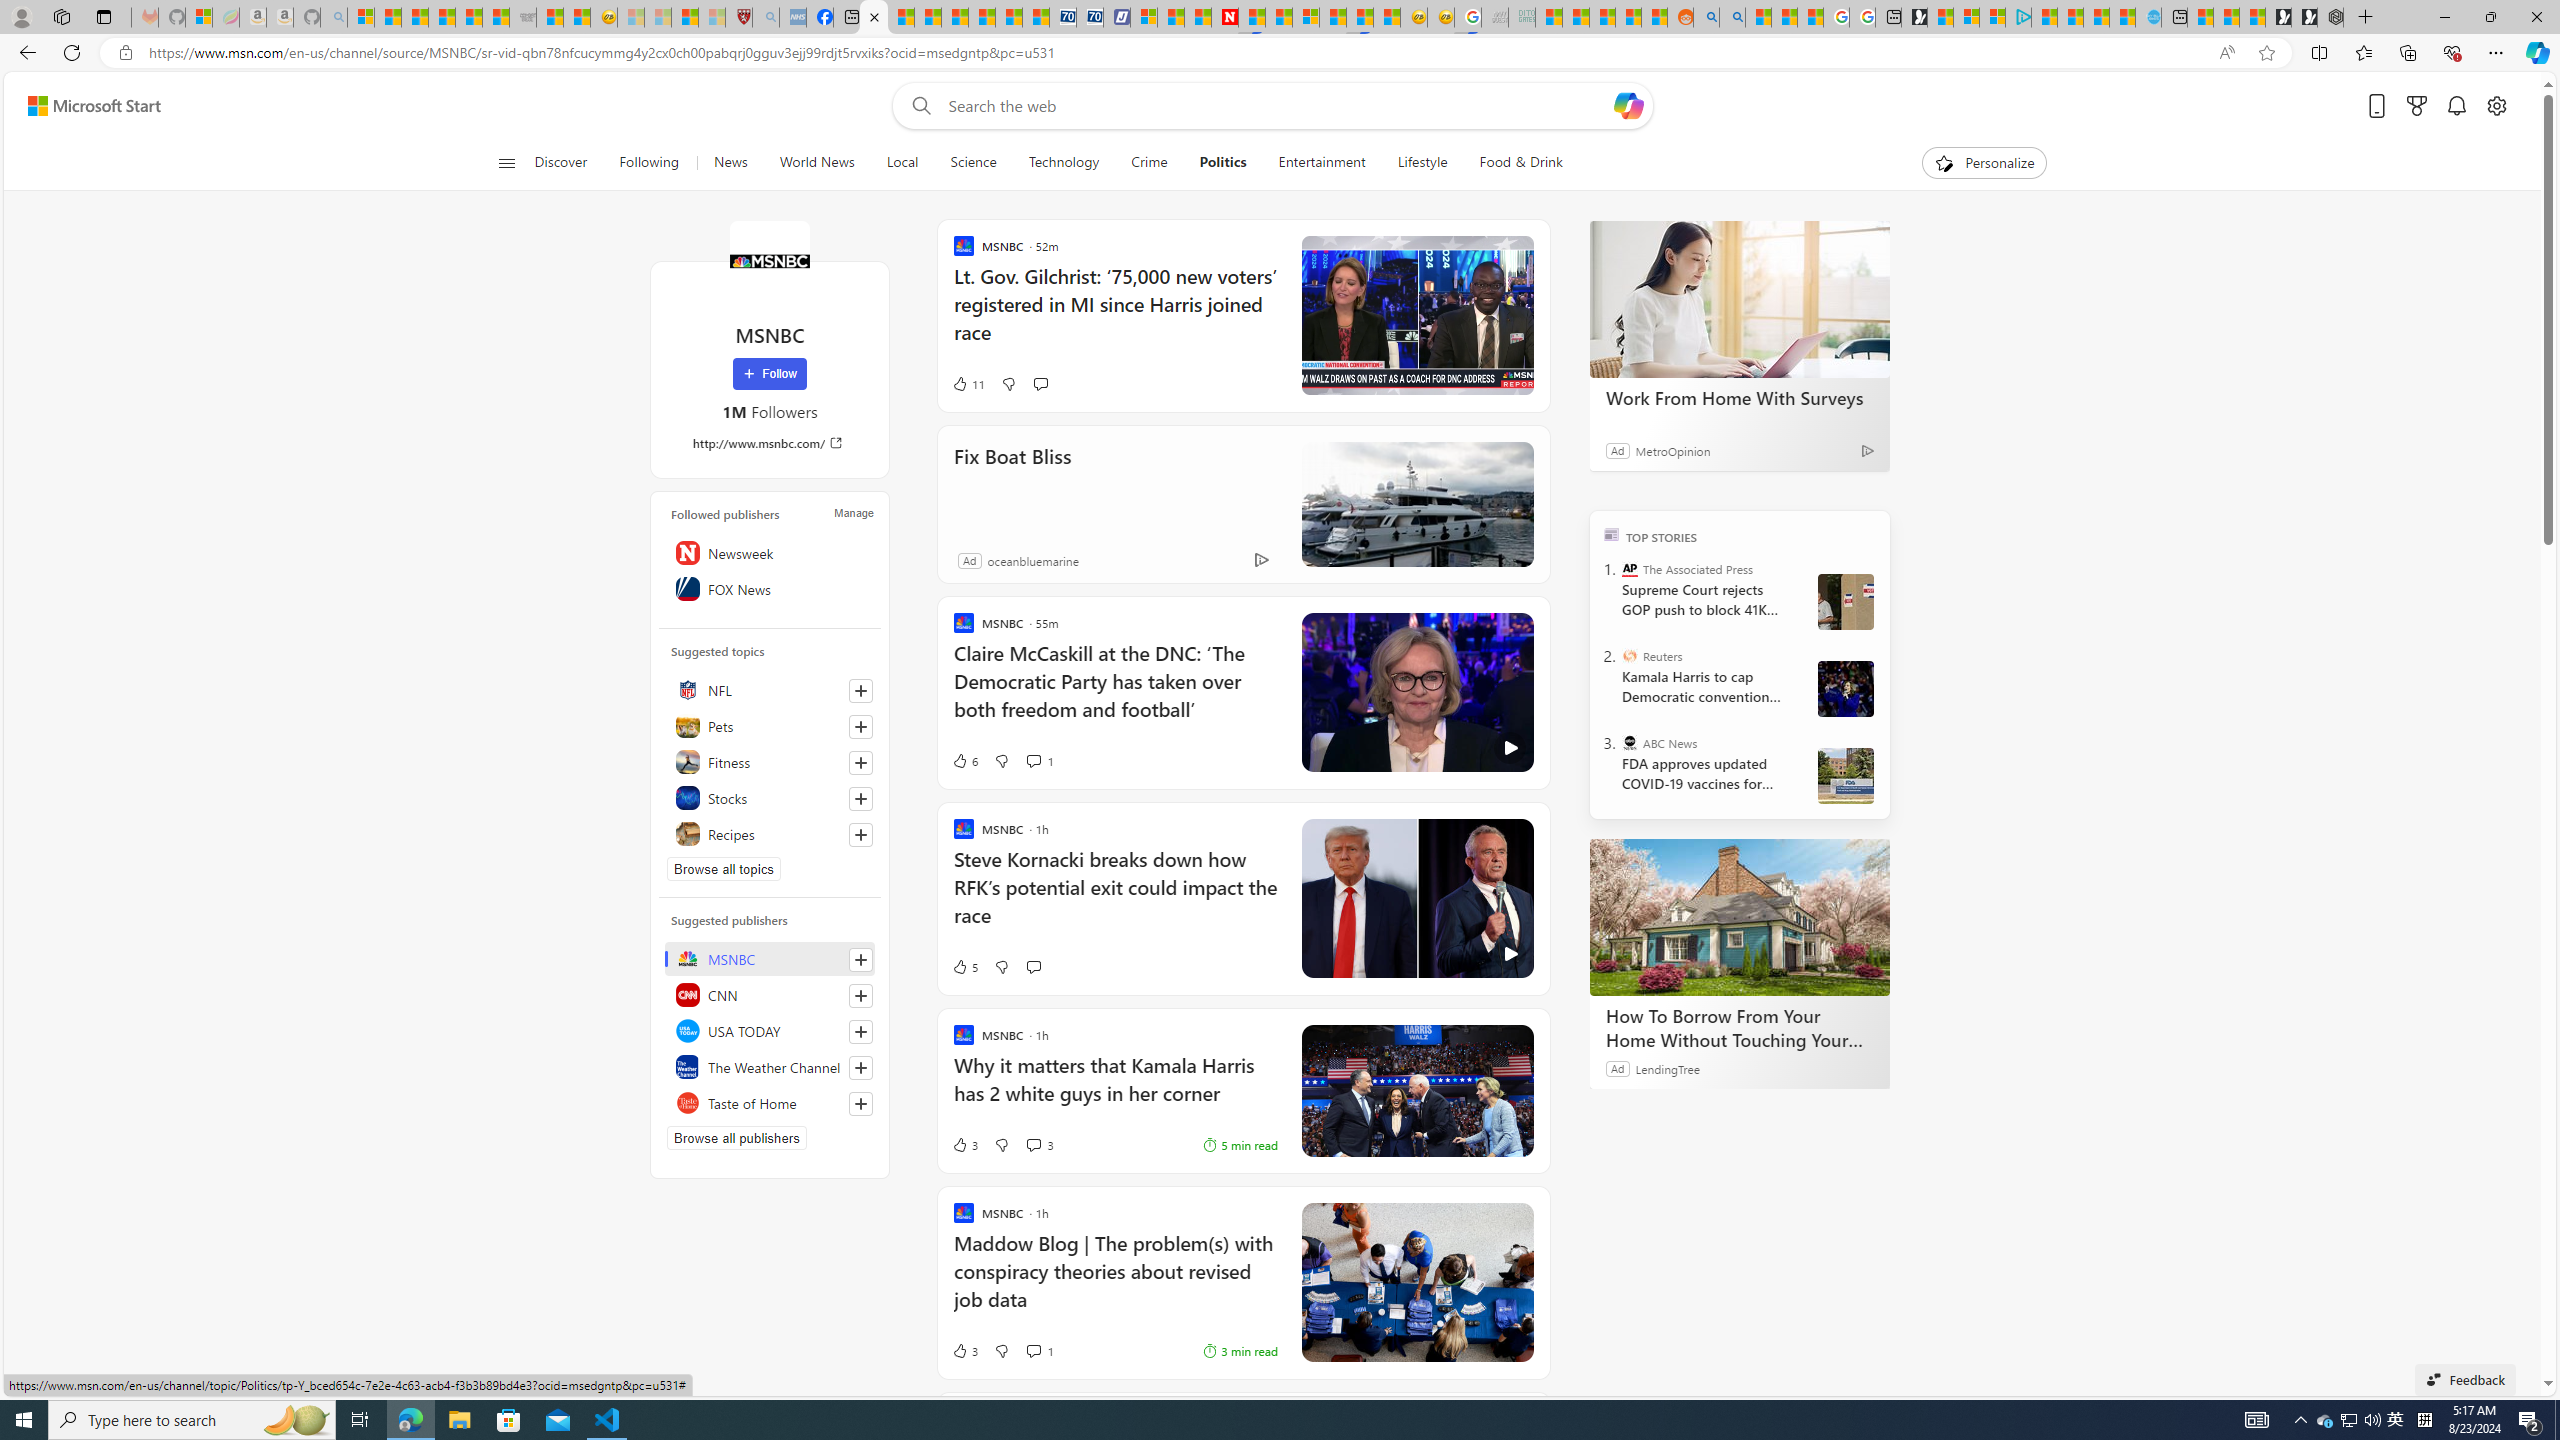 Image resolution: width=2560 pixels, height=1440 pixels. I want to click on Food & Drink, so click(1522, 163).